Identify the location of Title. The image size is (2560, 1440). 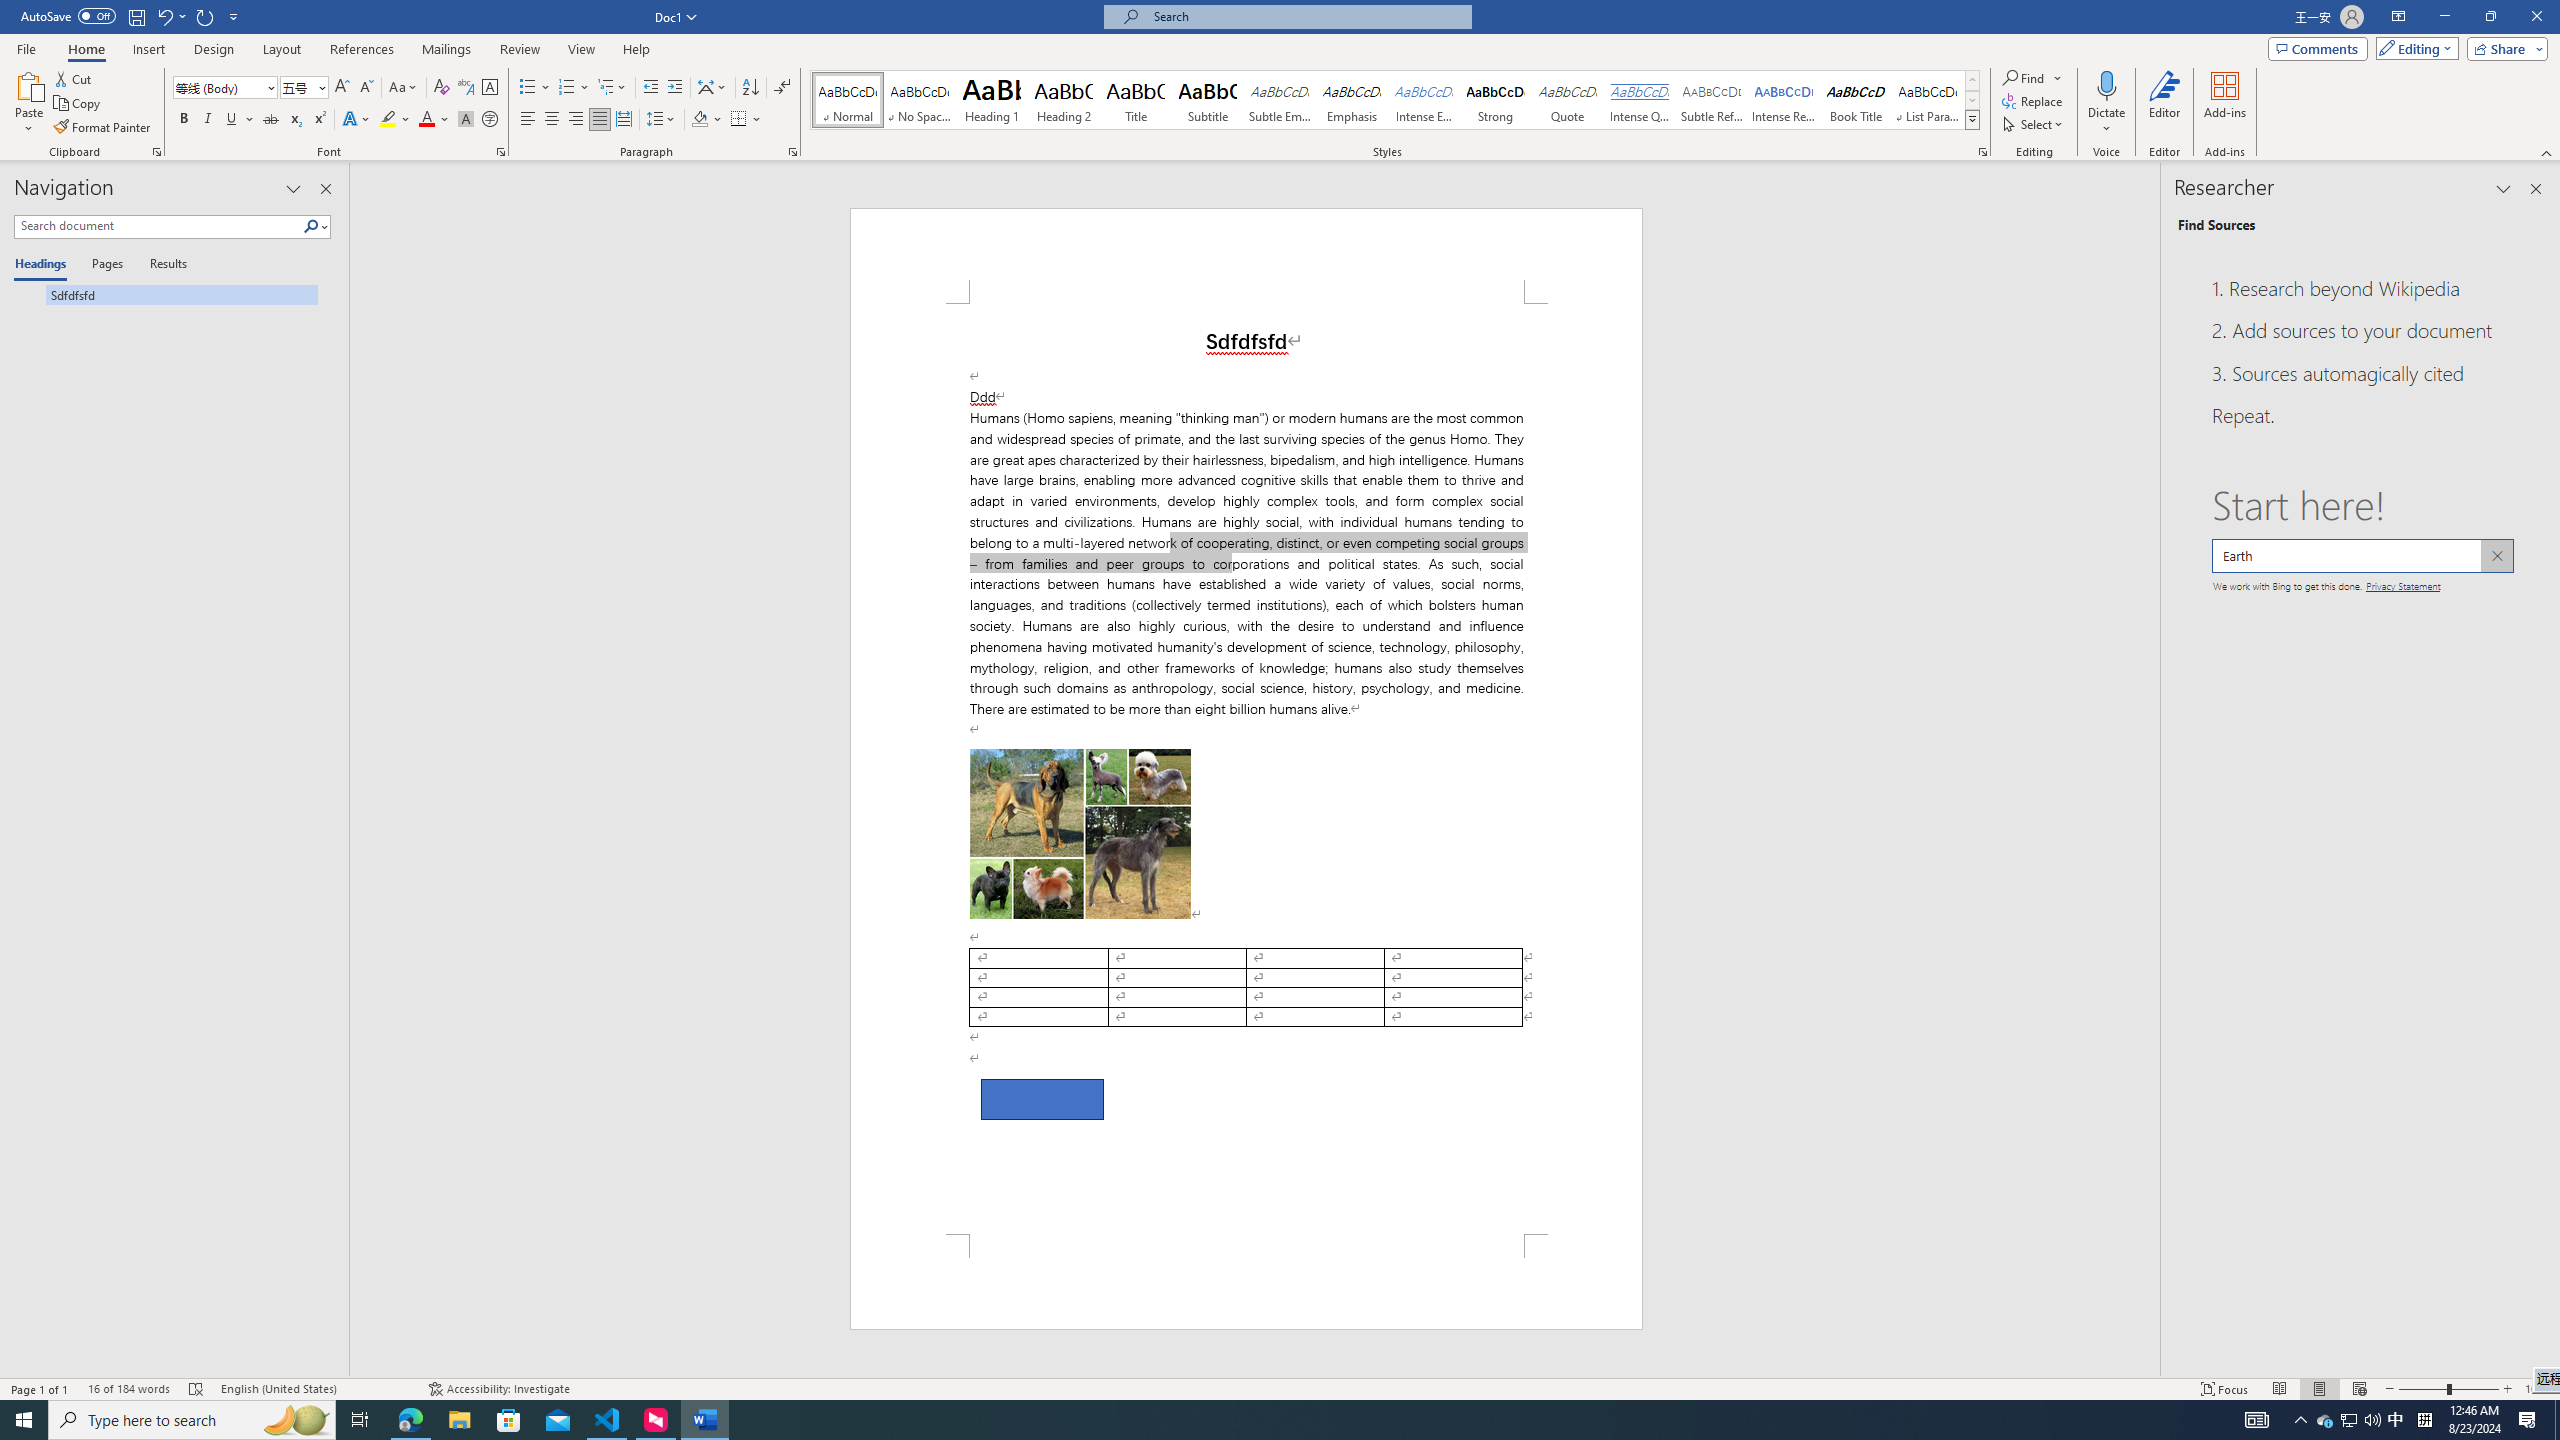
(1136, 100).